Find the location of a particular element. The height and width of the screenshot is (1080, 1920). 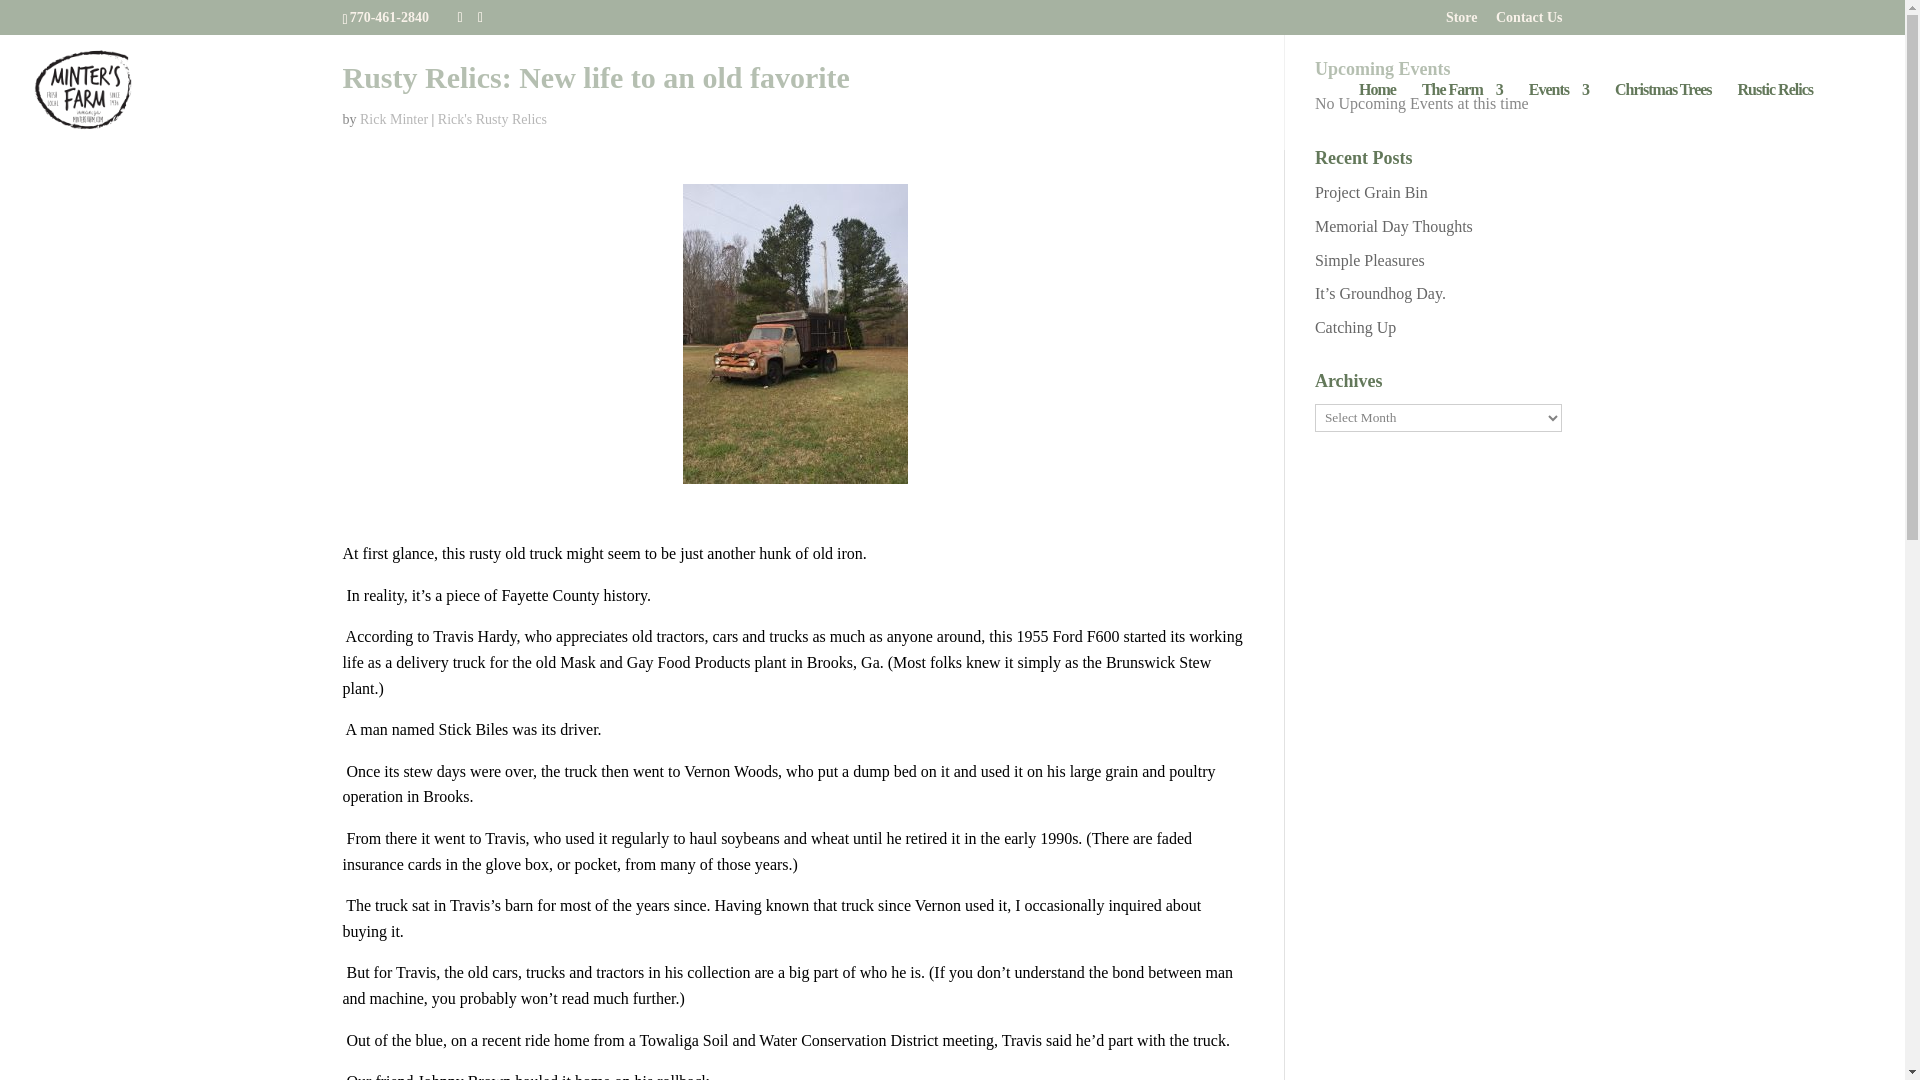

Contact Us is located at coordinates (1528, 22).